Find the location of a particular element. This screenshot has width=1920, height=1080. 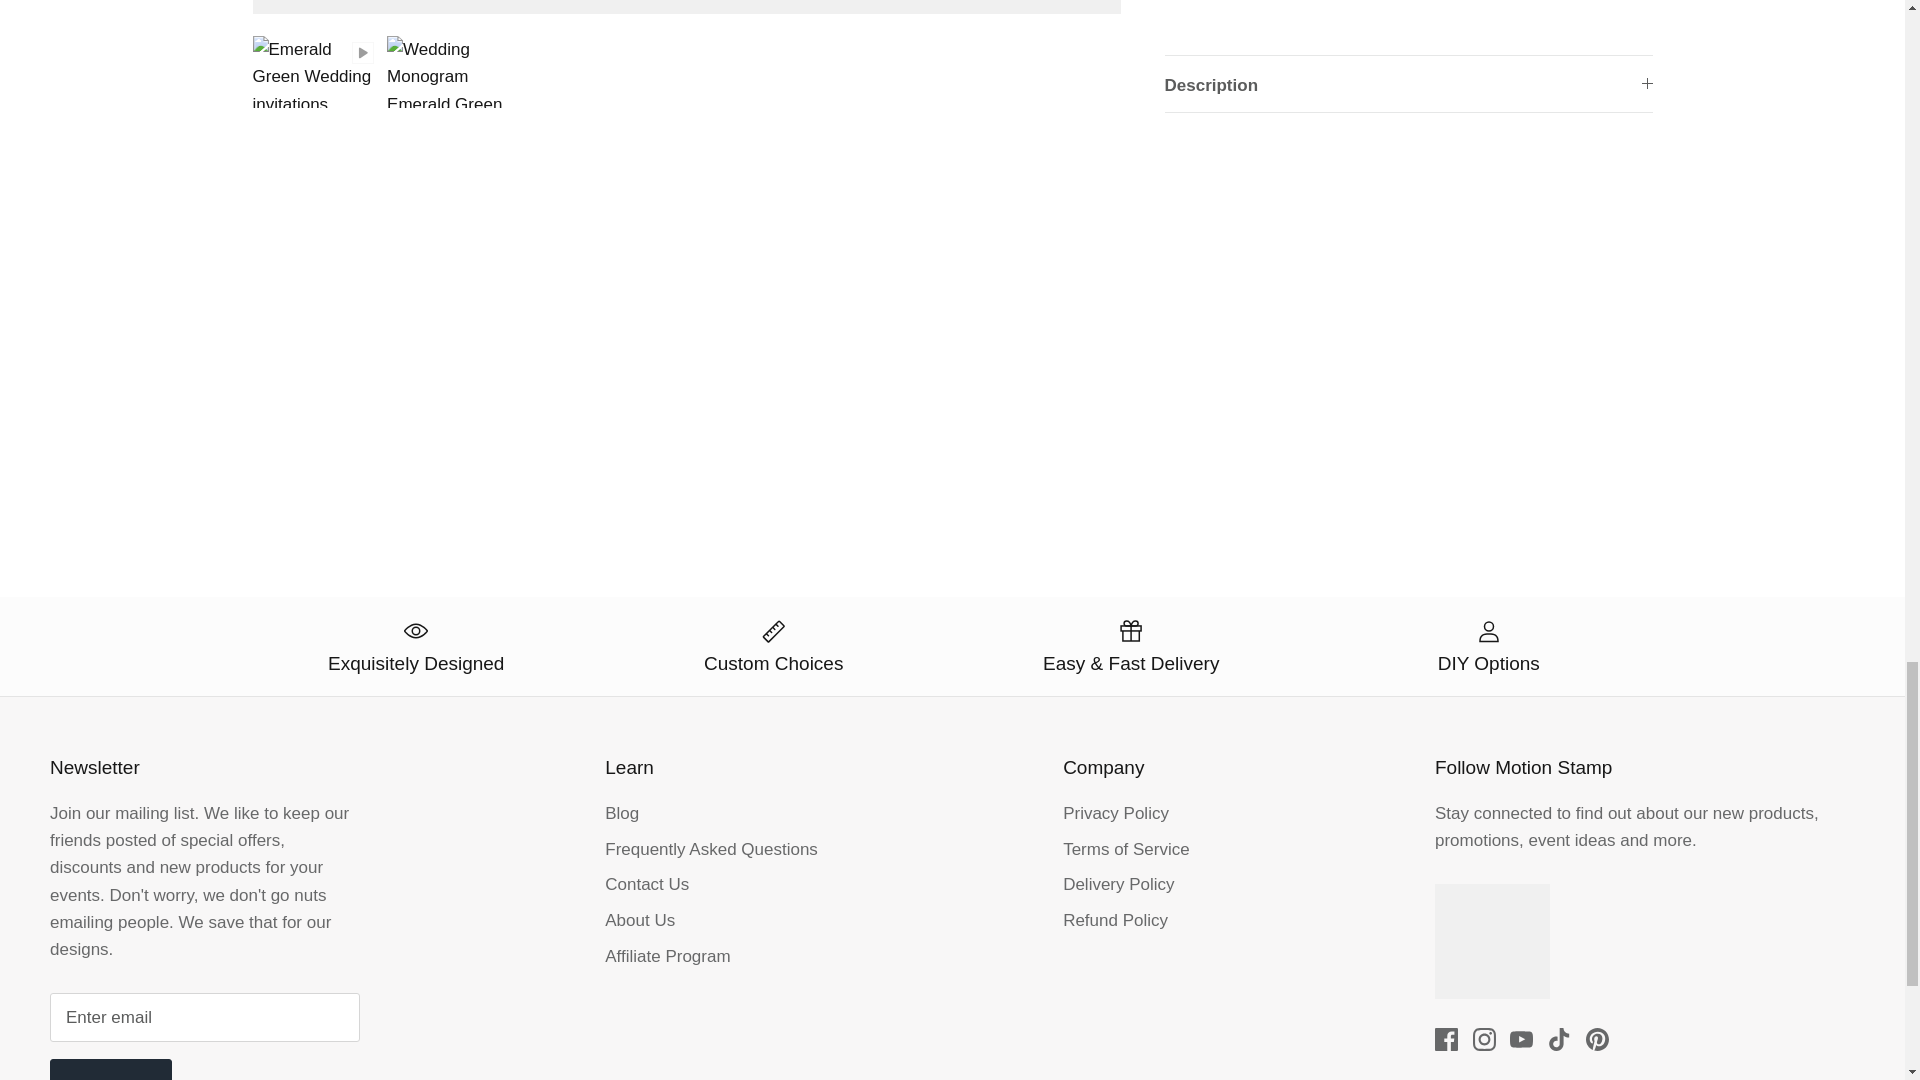

Youtube is located at coordinates (1520, 1039).